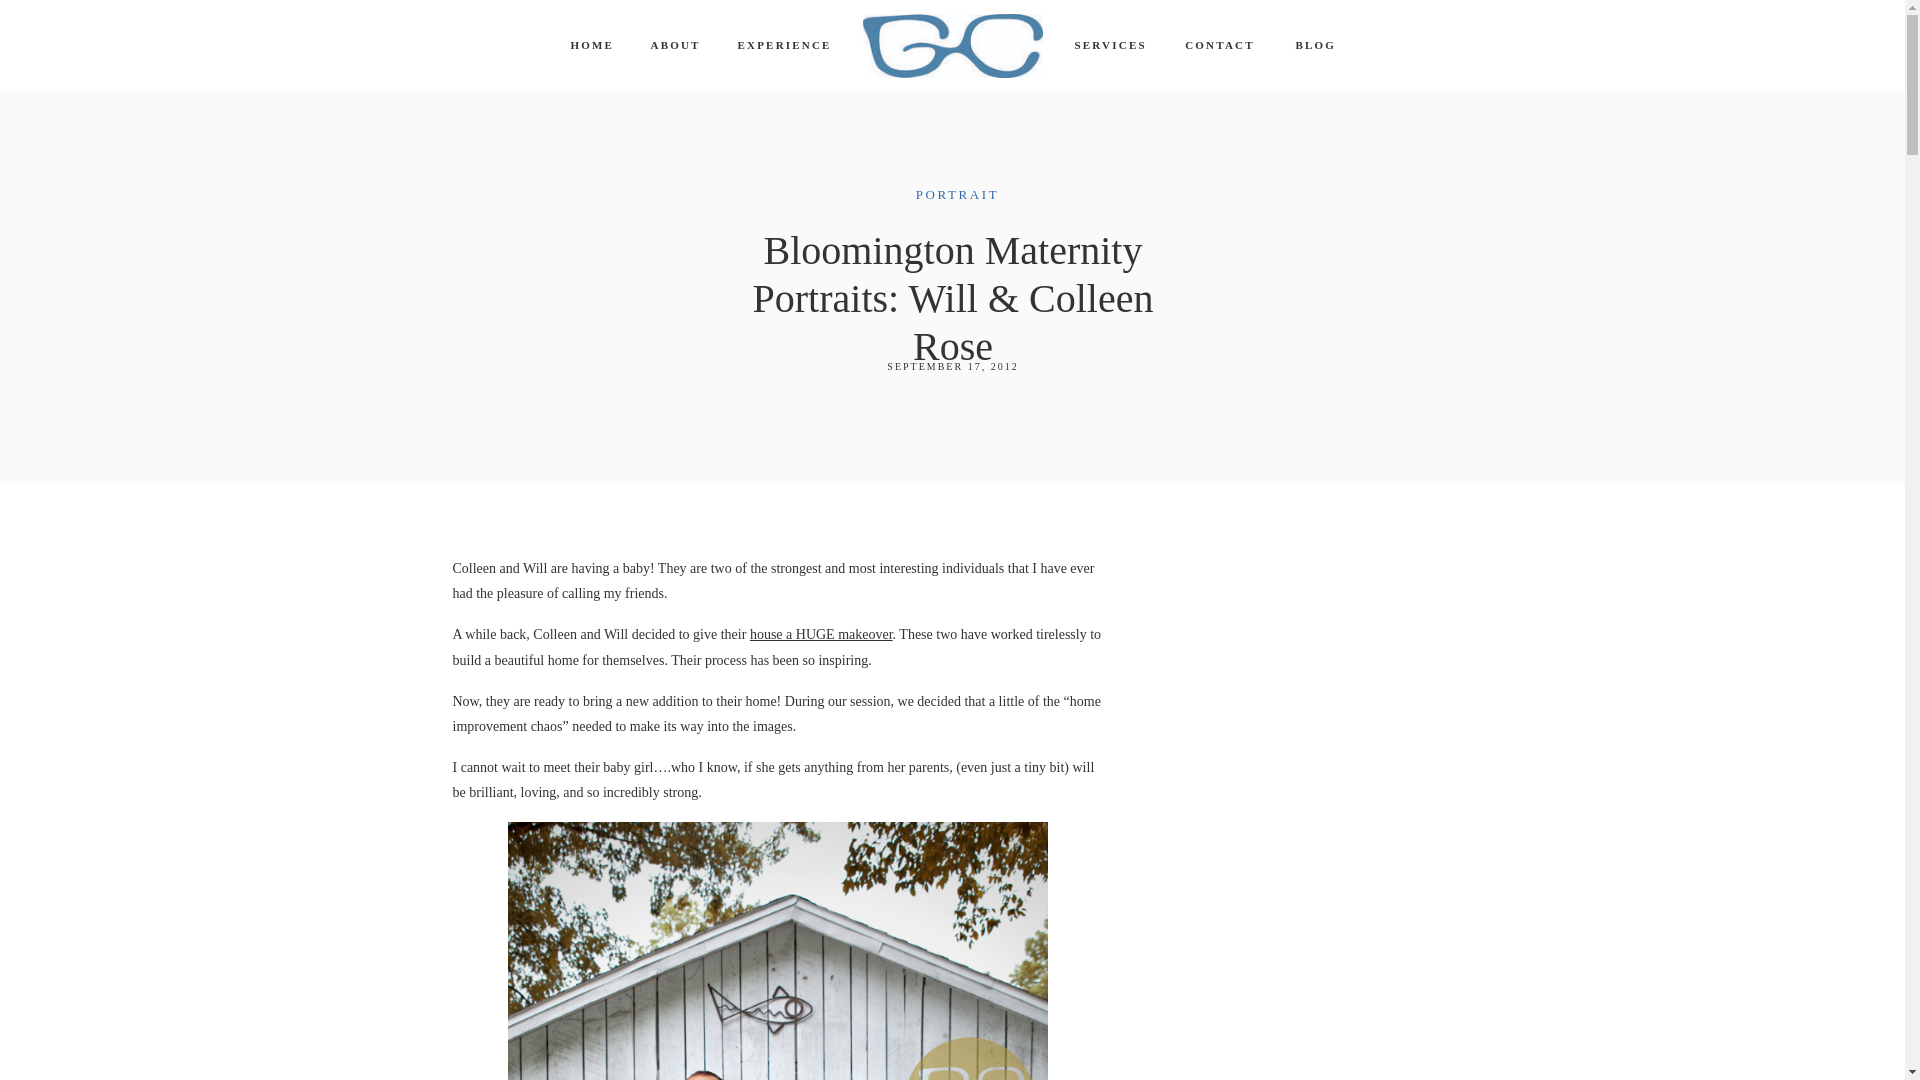 The width and height of the screenshot is (1920, 1080). I want to click on BLOG, so click(1316, 47).